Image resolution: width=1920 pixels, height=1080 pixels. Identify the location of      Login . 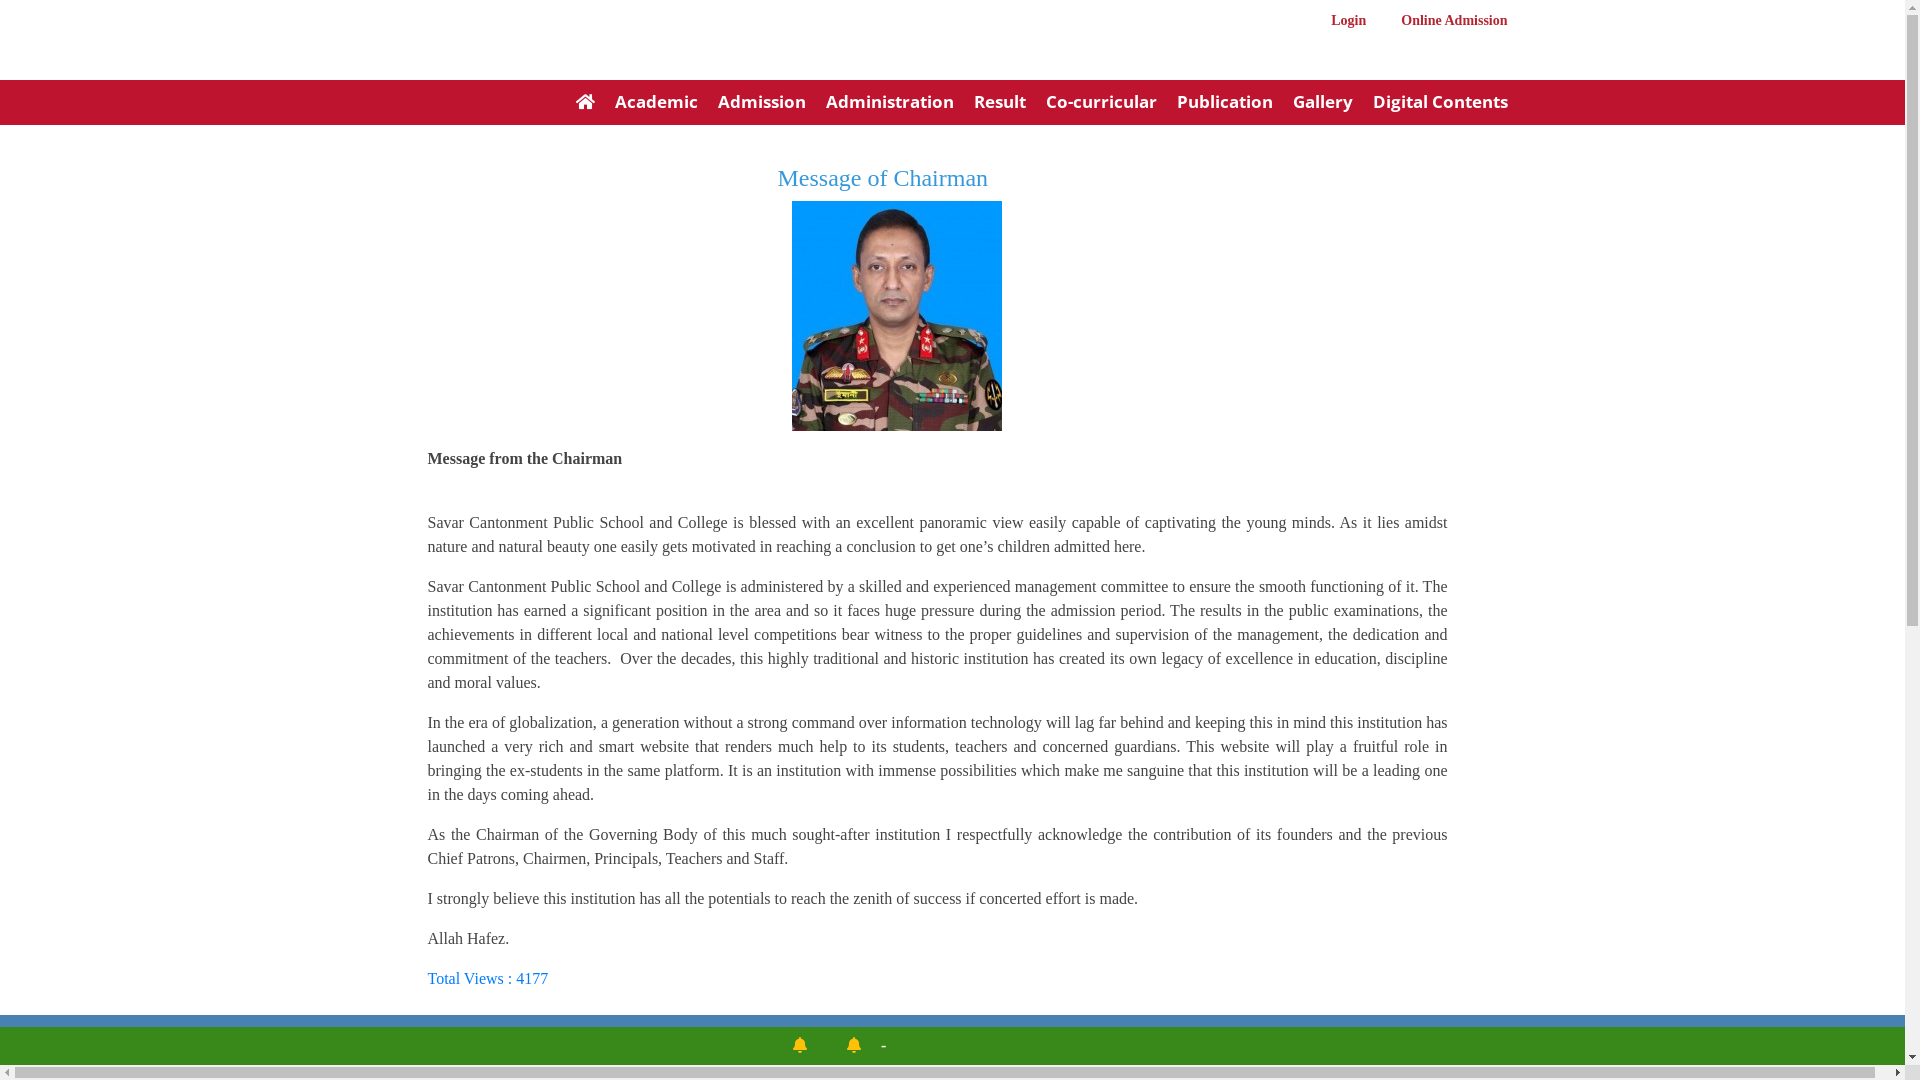
(1342, 22).